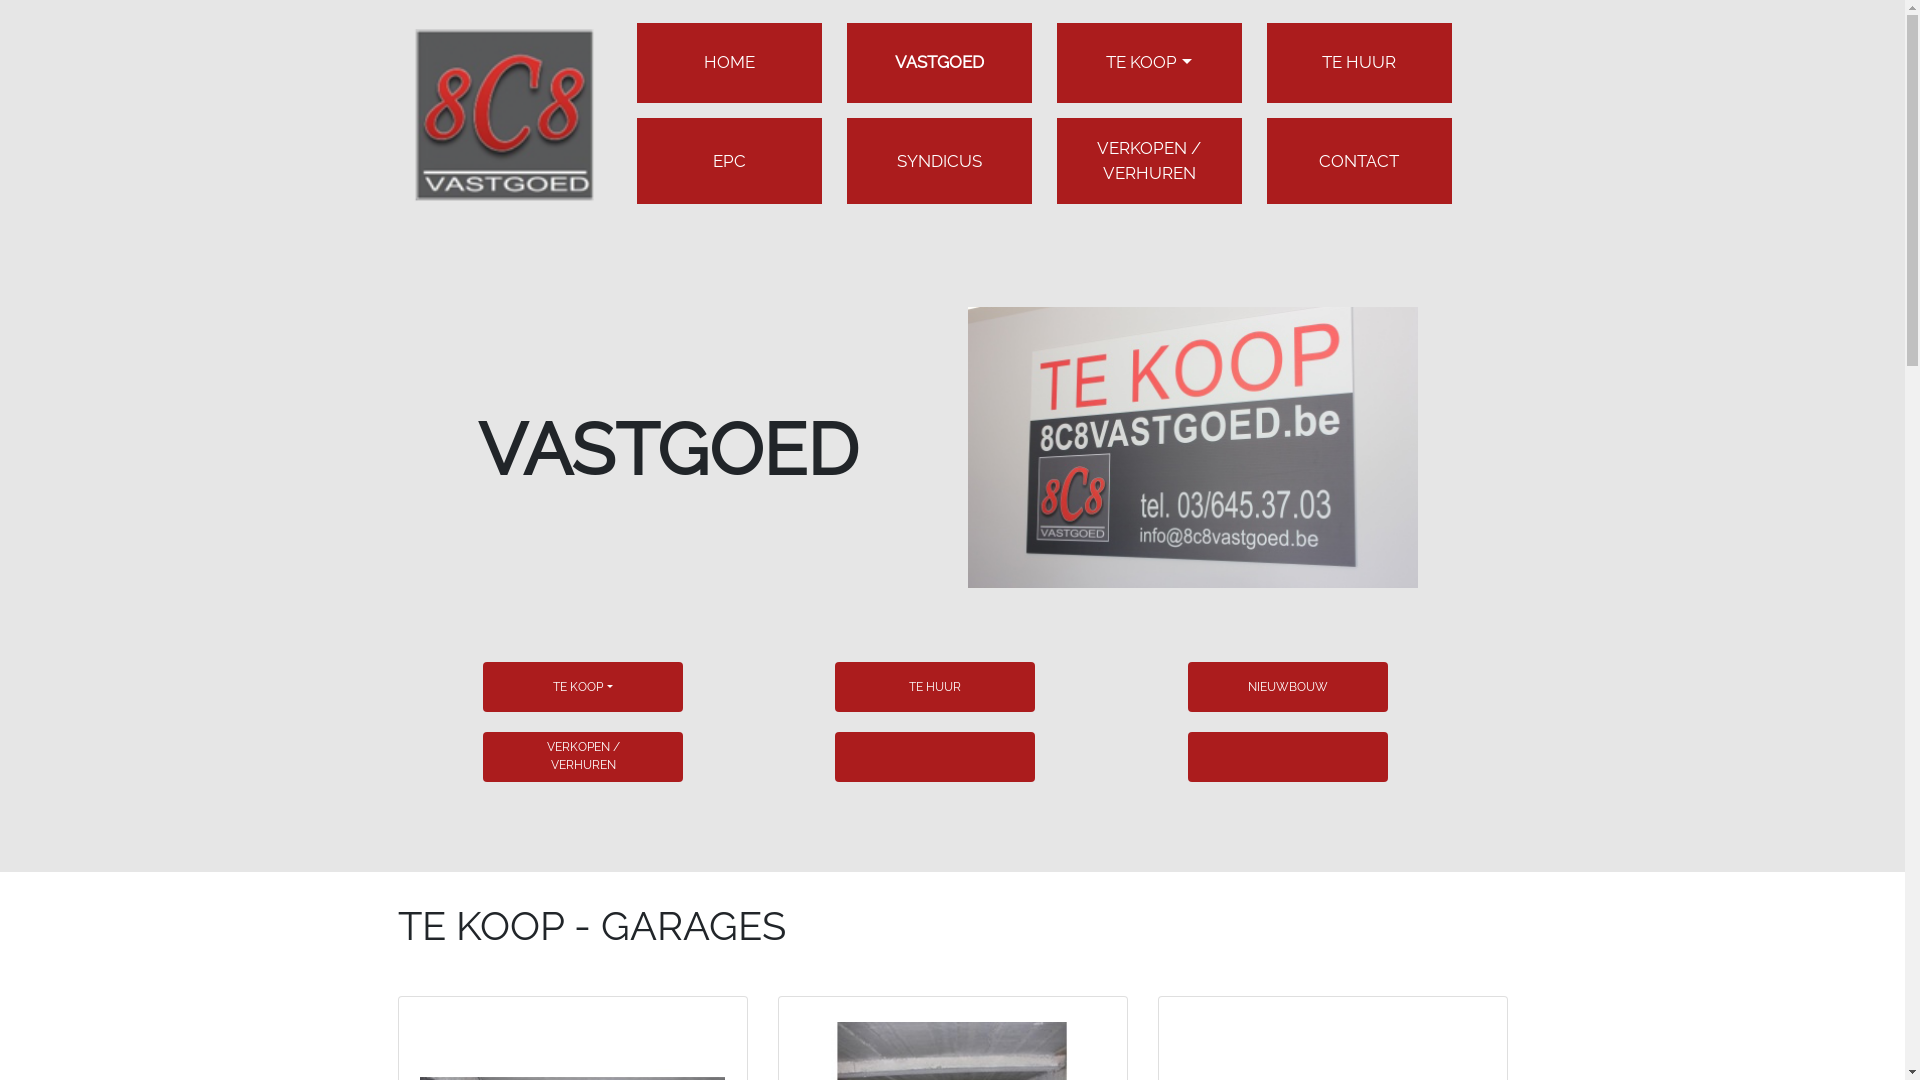 This screenshot has height=1080, width=1920. What do you see at coordinates (1148, 62) in the screenshot?
I see `TE KOOP` at bounding box center [1148, 62].